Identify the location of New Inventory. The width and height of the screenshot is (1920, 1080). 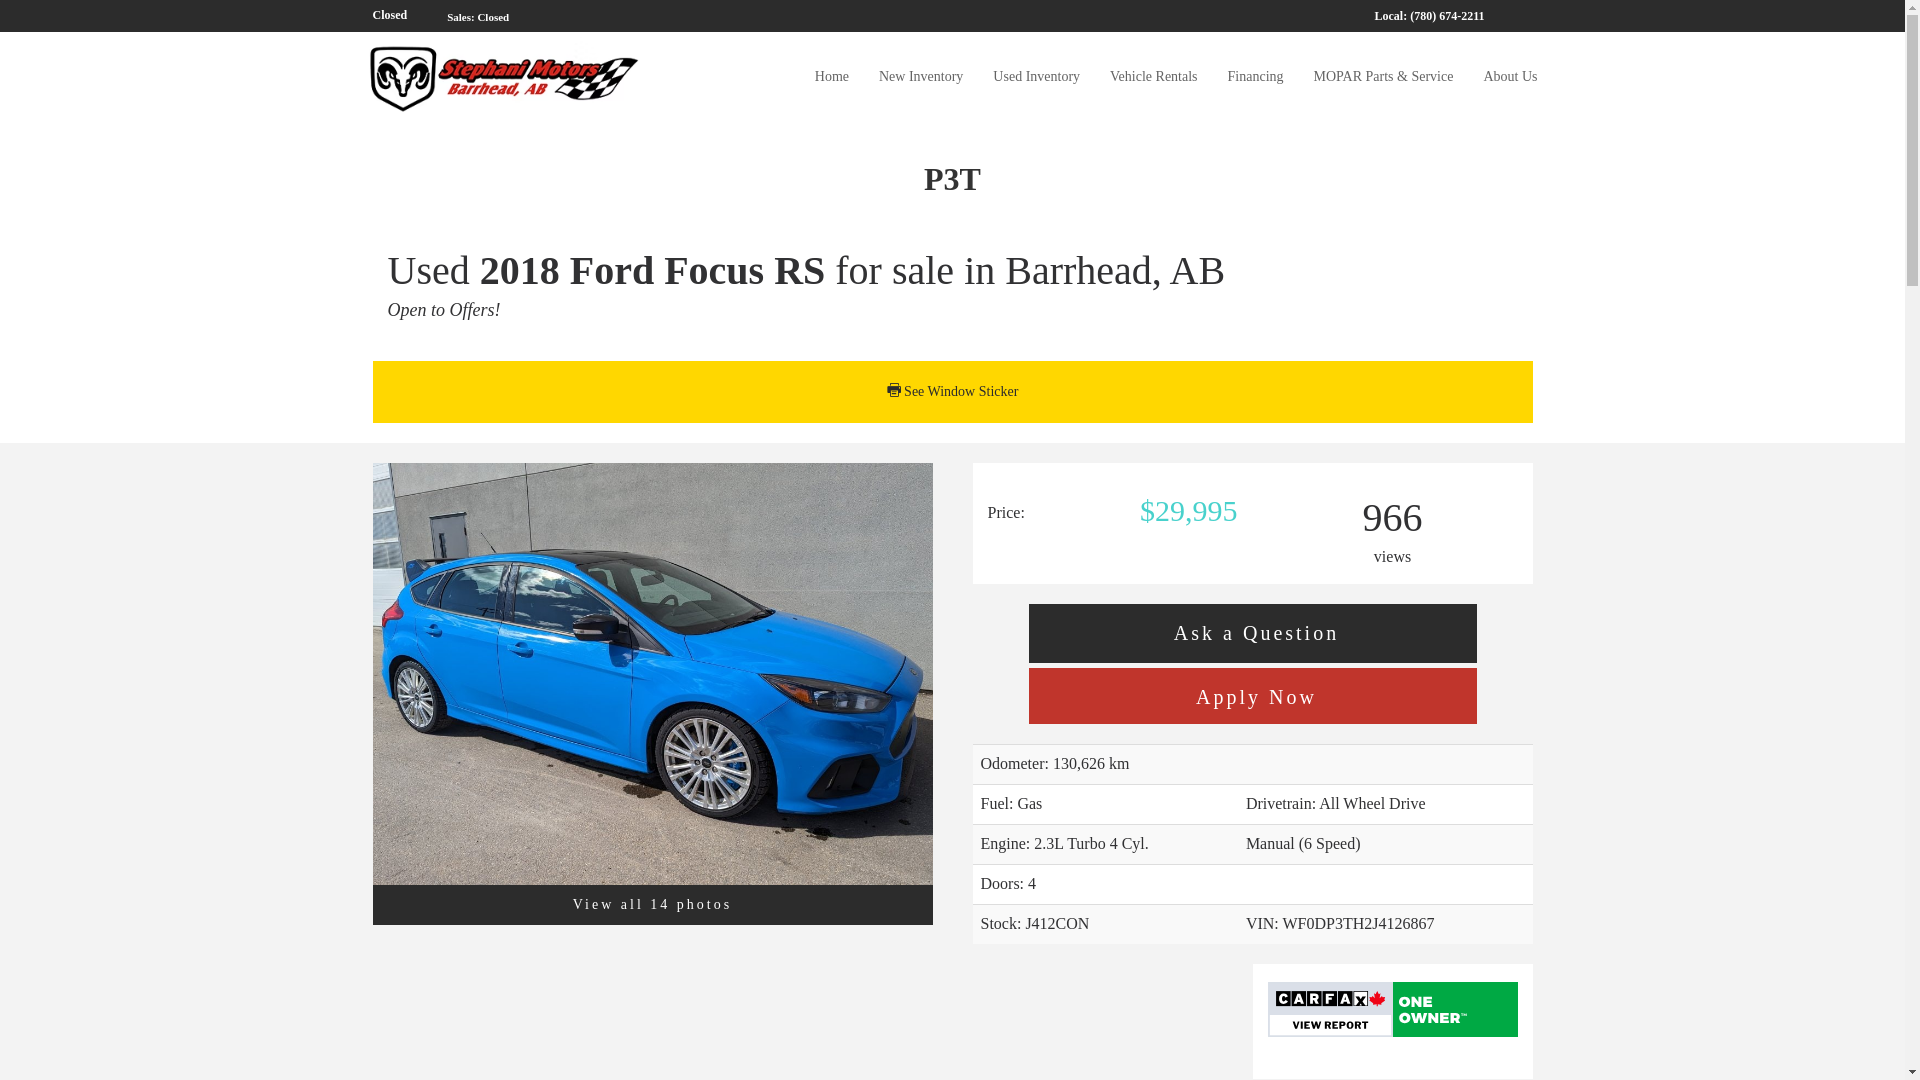
(920, 76).